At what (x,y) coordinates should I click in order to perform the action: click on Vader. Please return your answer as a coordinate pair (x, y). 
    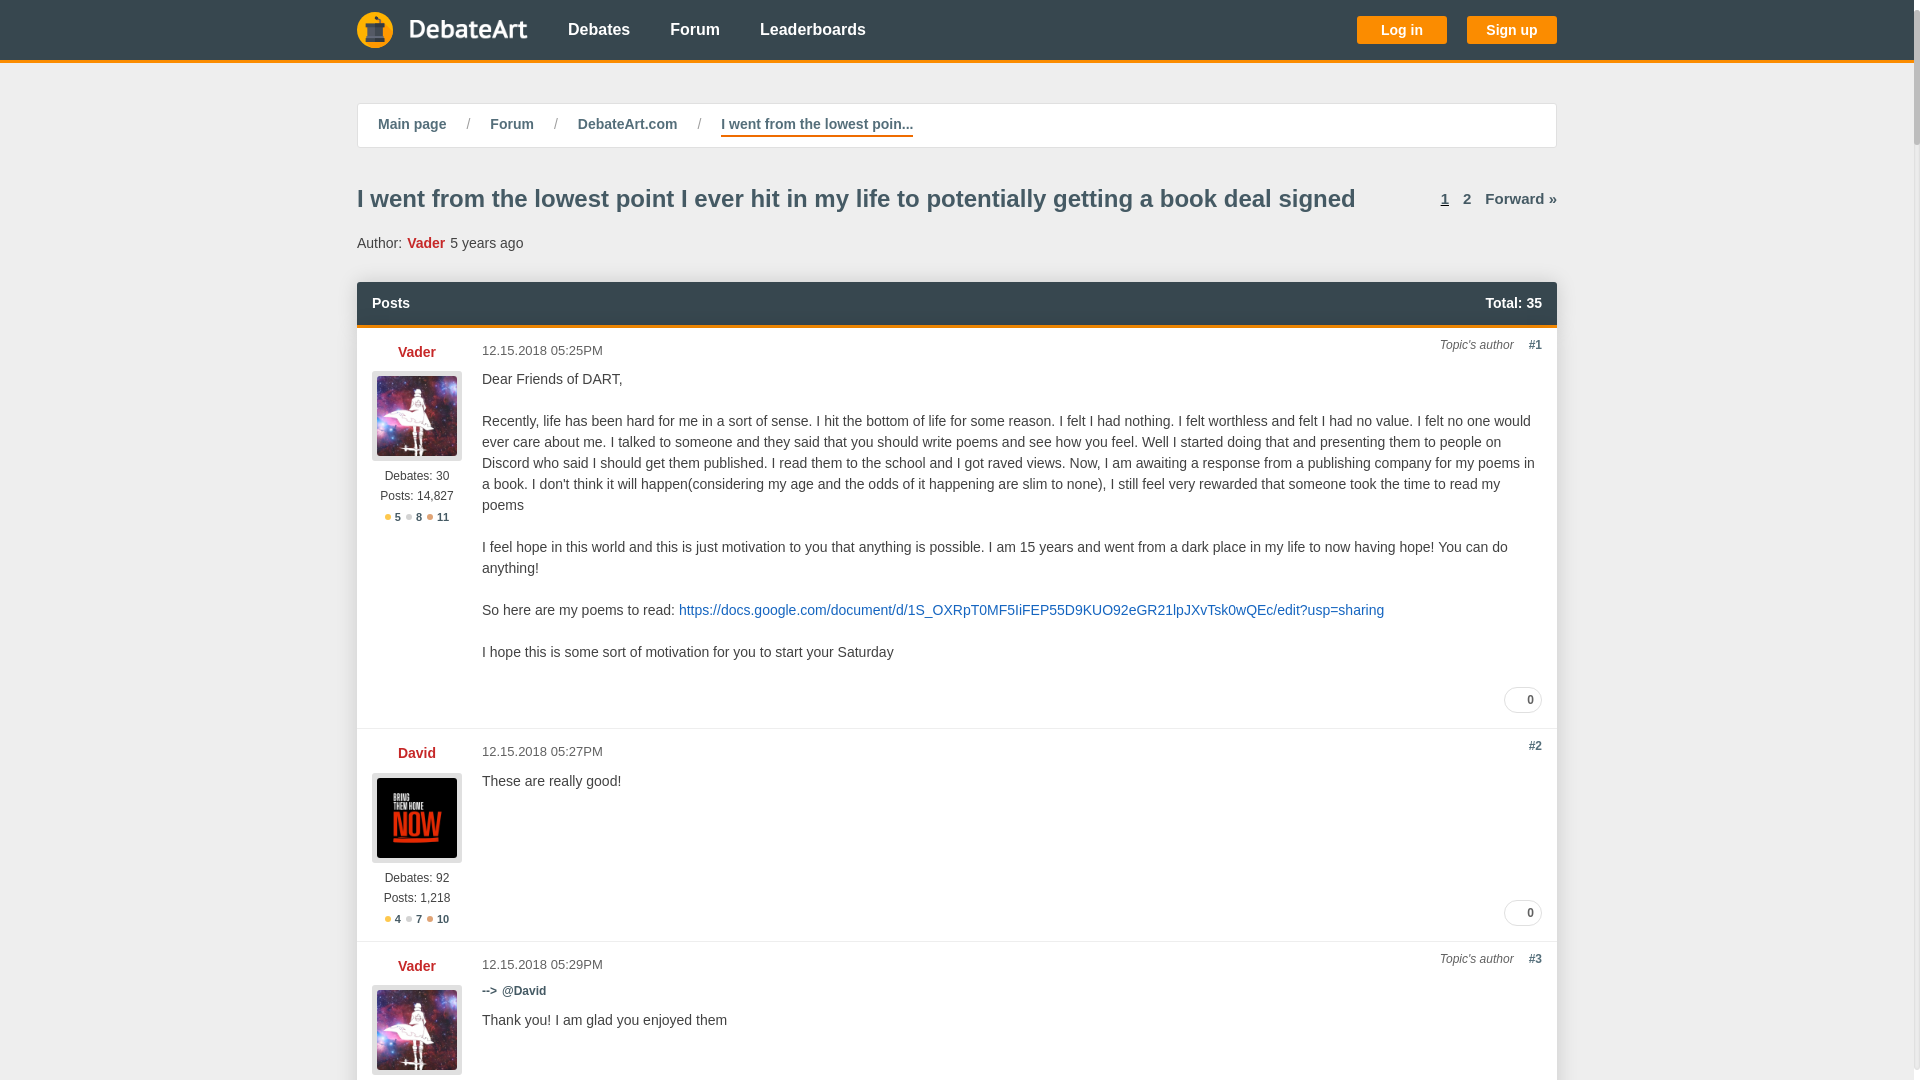
    Looking at the image, I should click on (426, 242).